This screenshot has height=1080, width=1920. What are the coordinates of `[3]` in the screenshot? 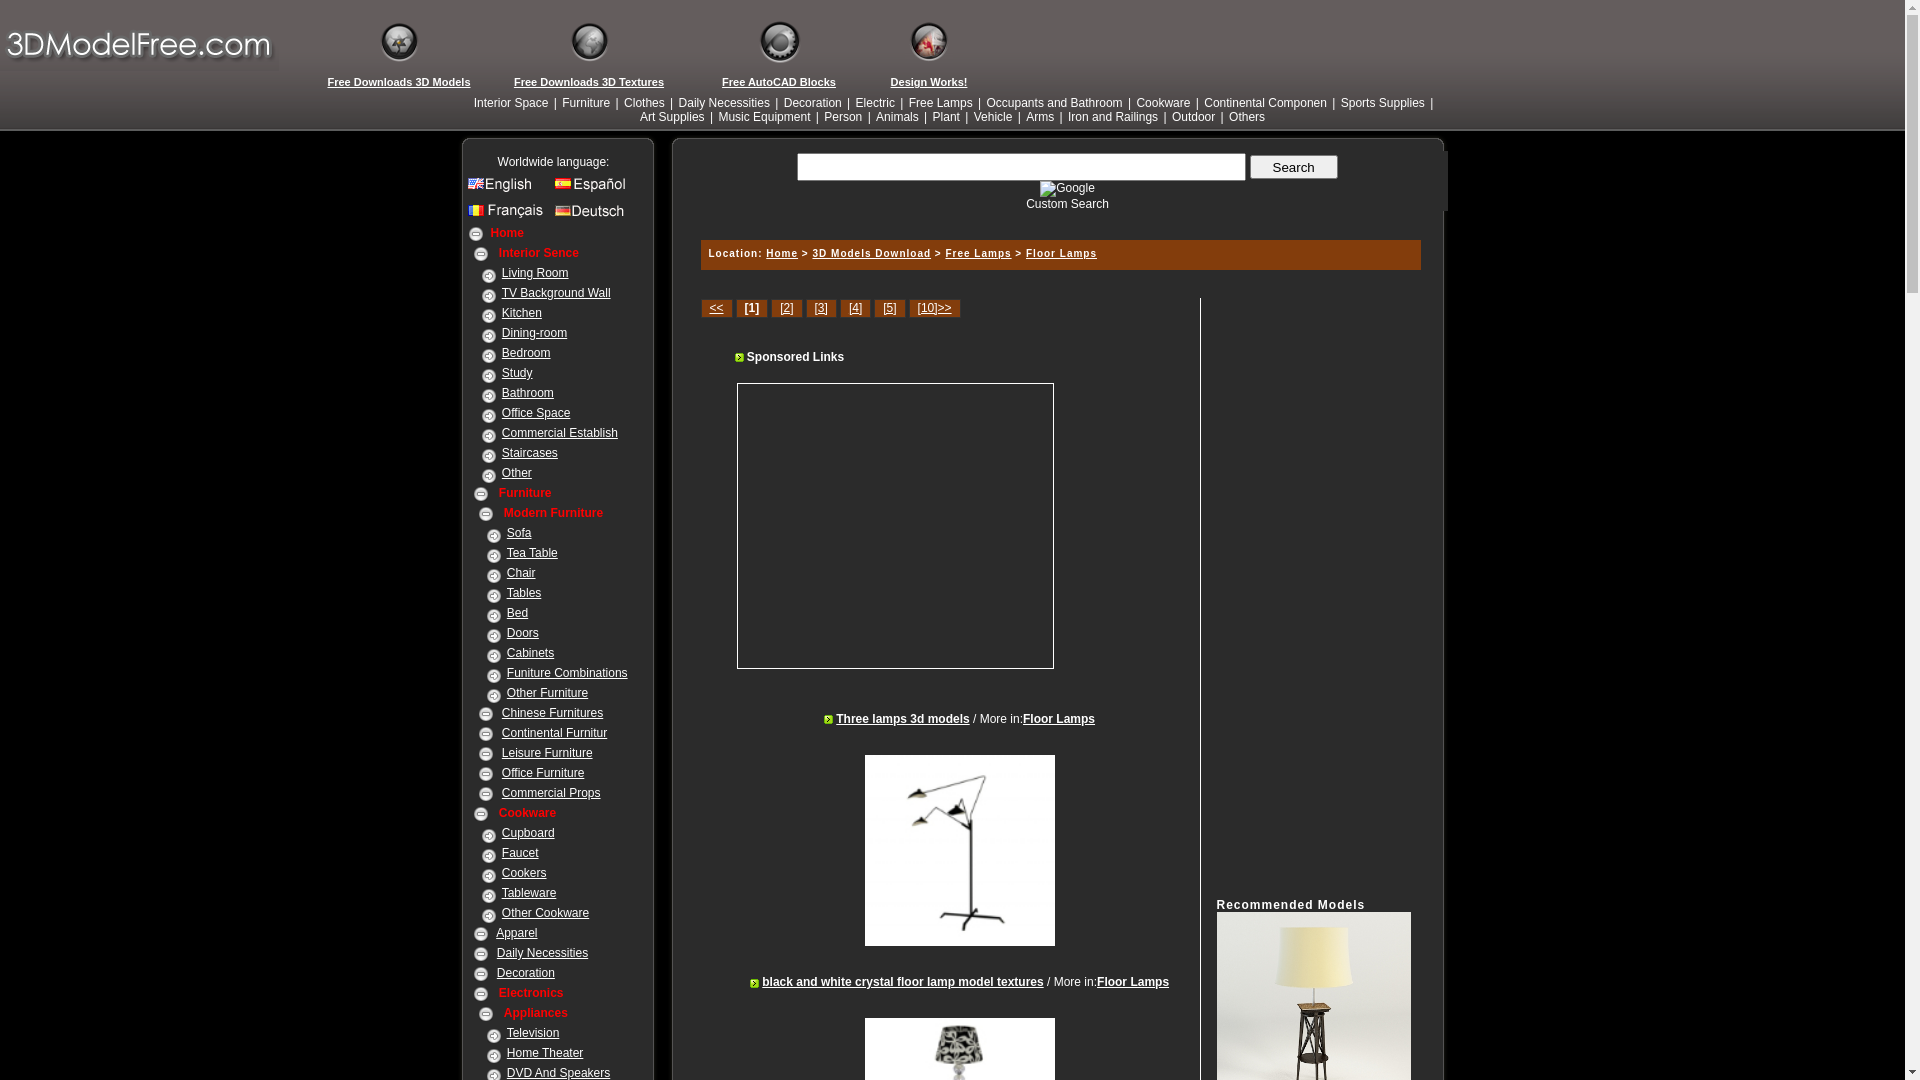 It's located at (822, 308).